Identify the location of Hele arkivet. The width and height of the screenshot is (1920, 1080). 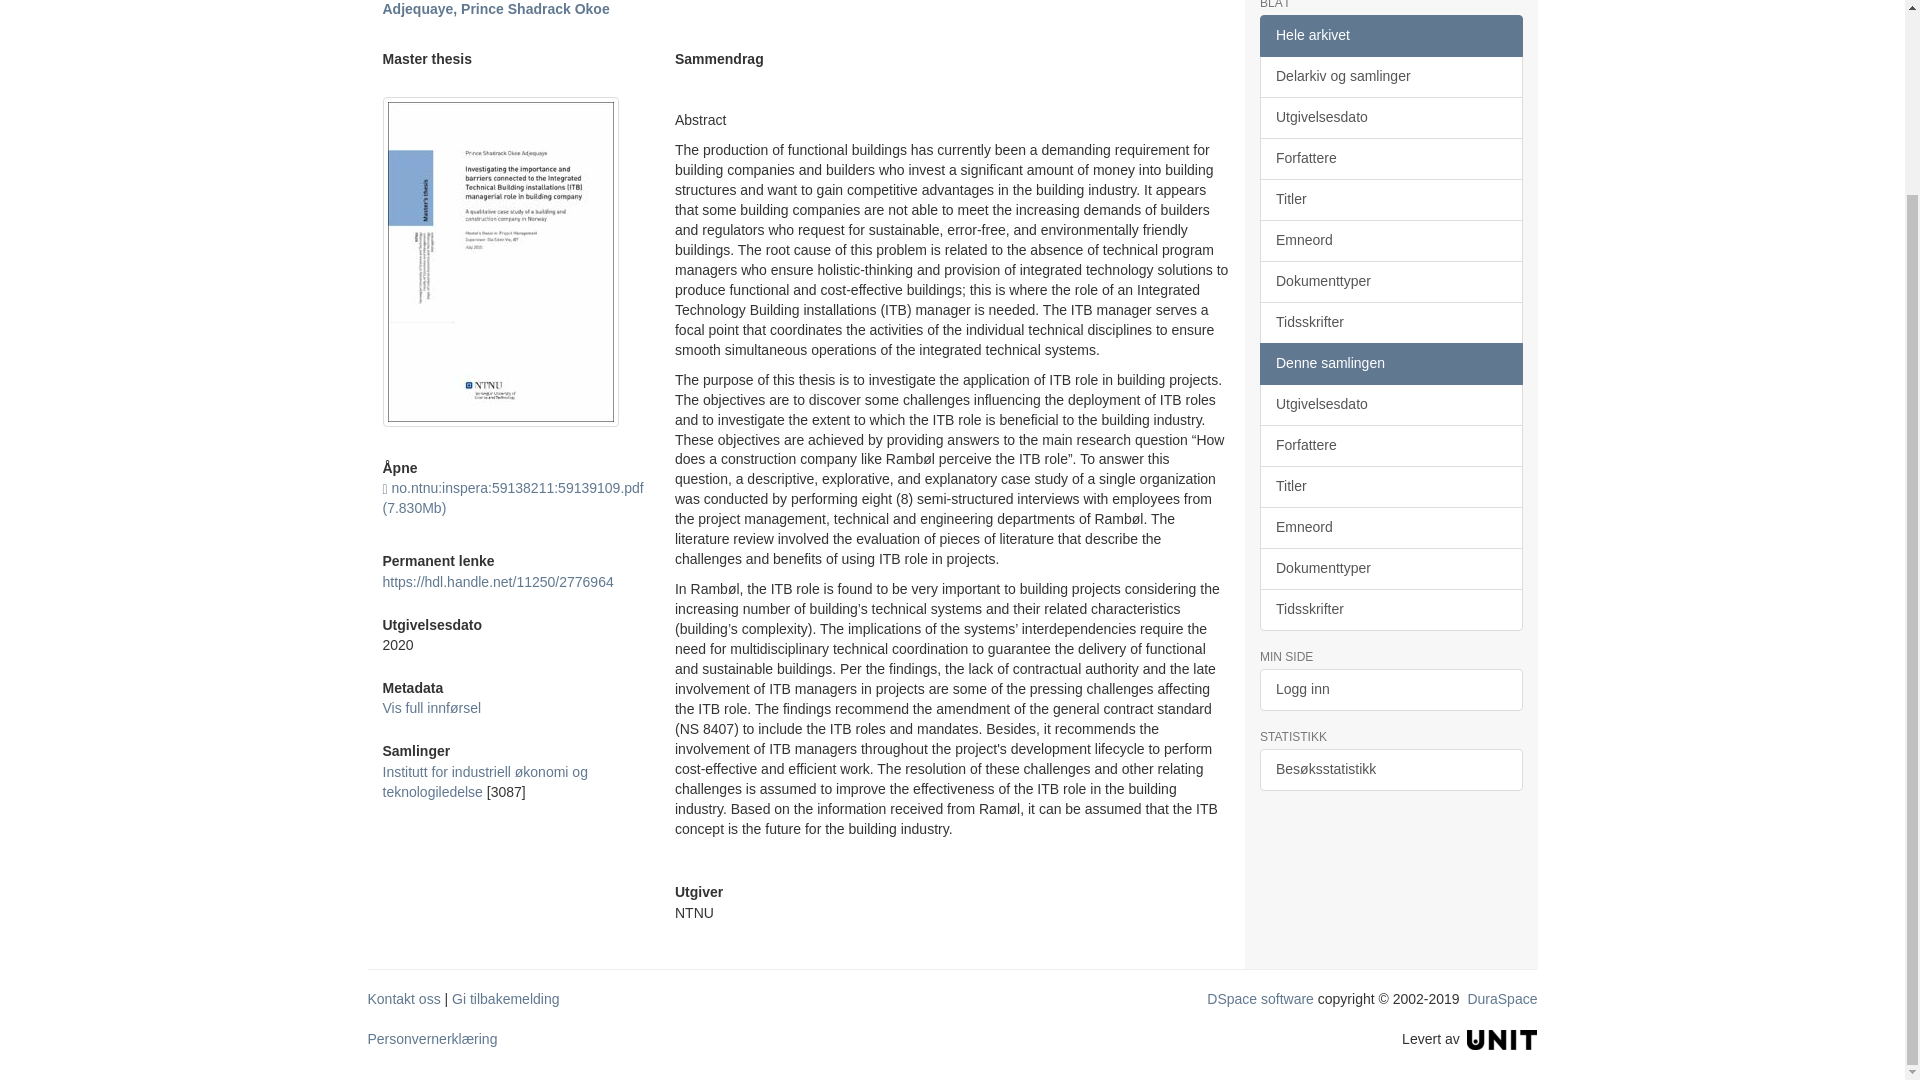
(1390, 36).